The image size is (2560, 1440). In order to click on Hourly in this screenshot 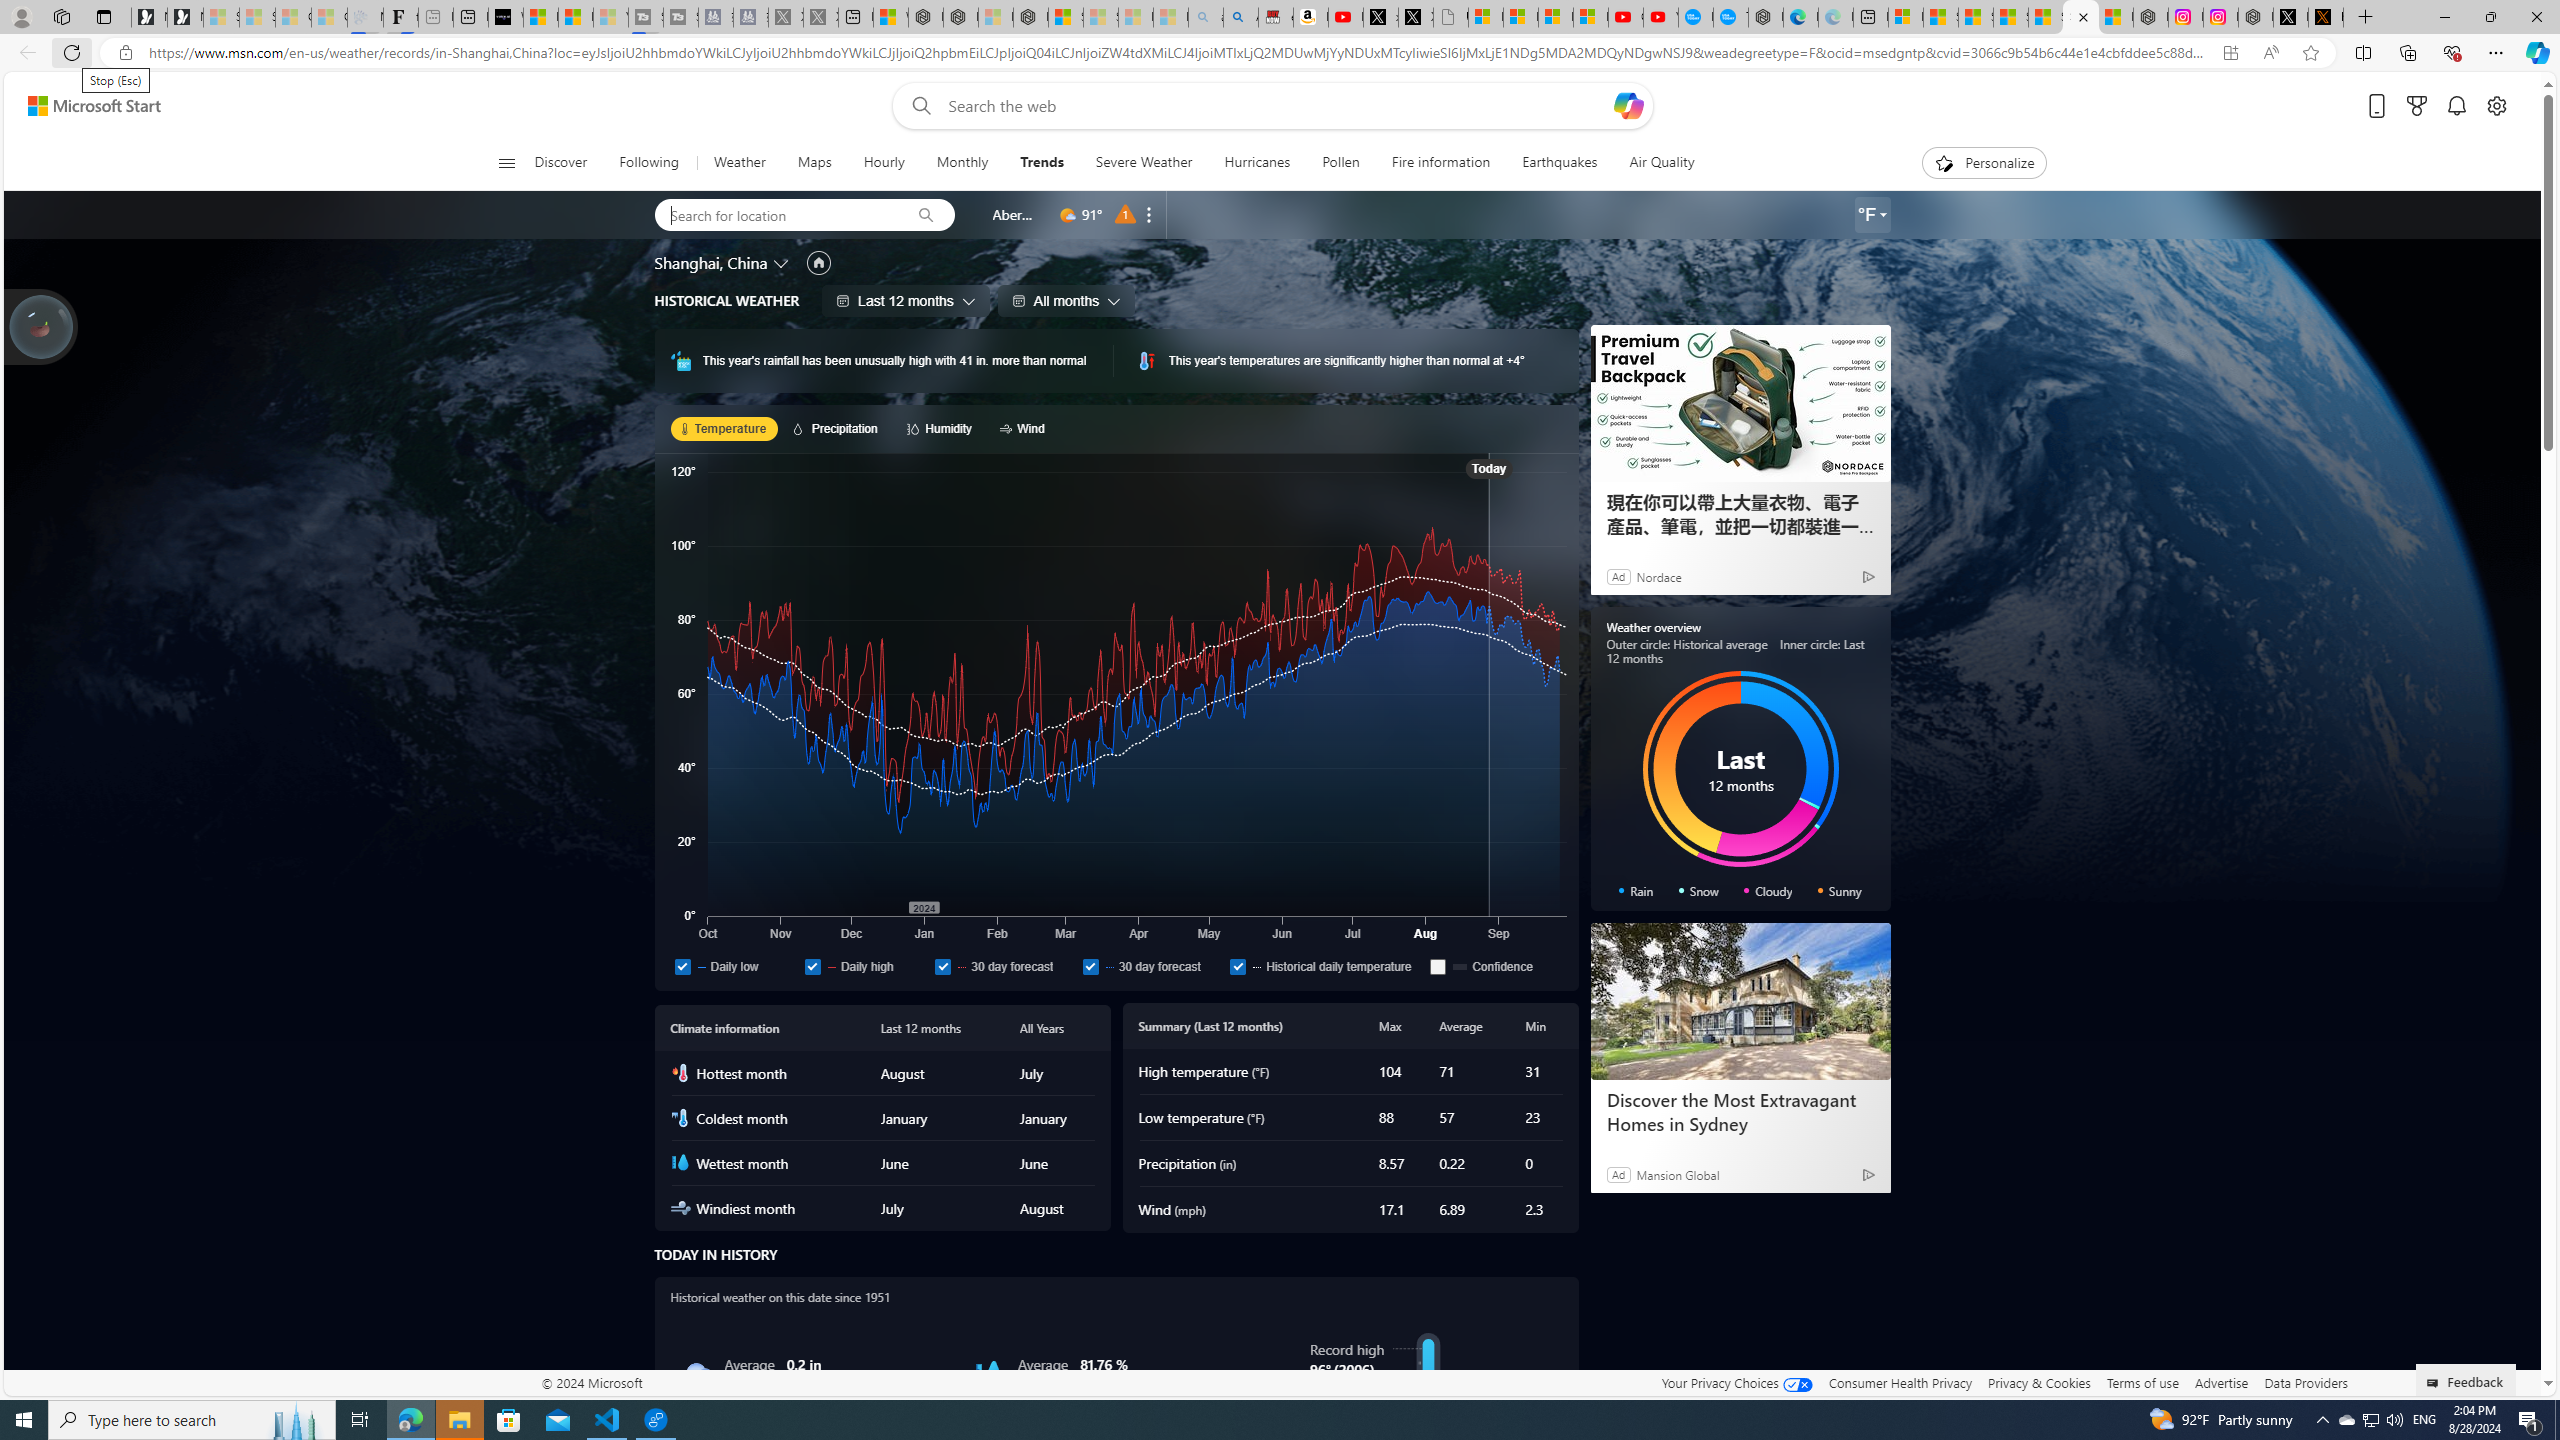, I will do `click(884, 163)`.